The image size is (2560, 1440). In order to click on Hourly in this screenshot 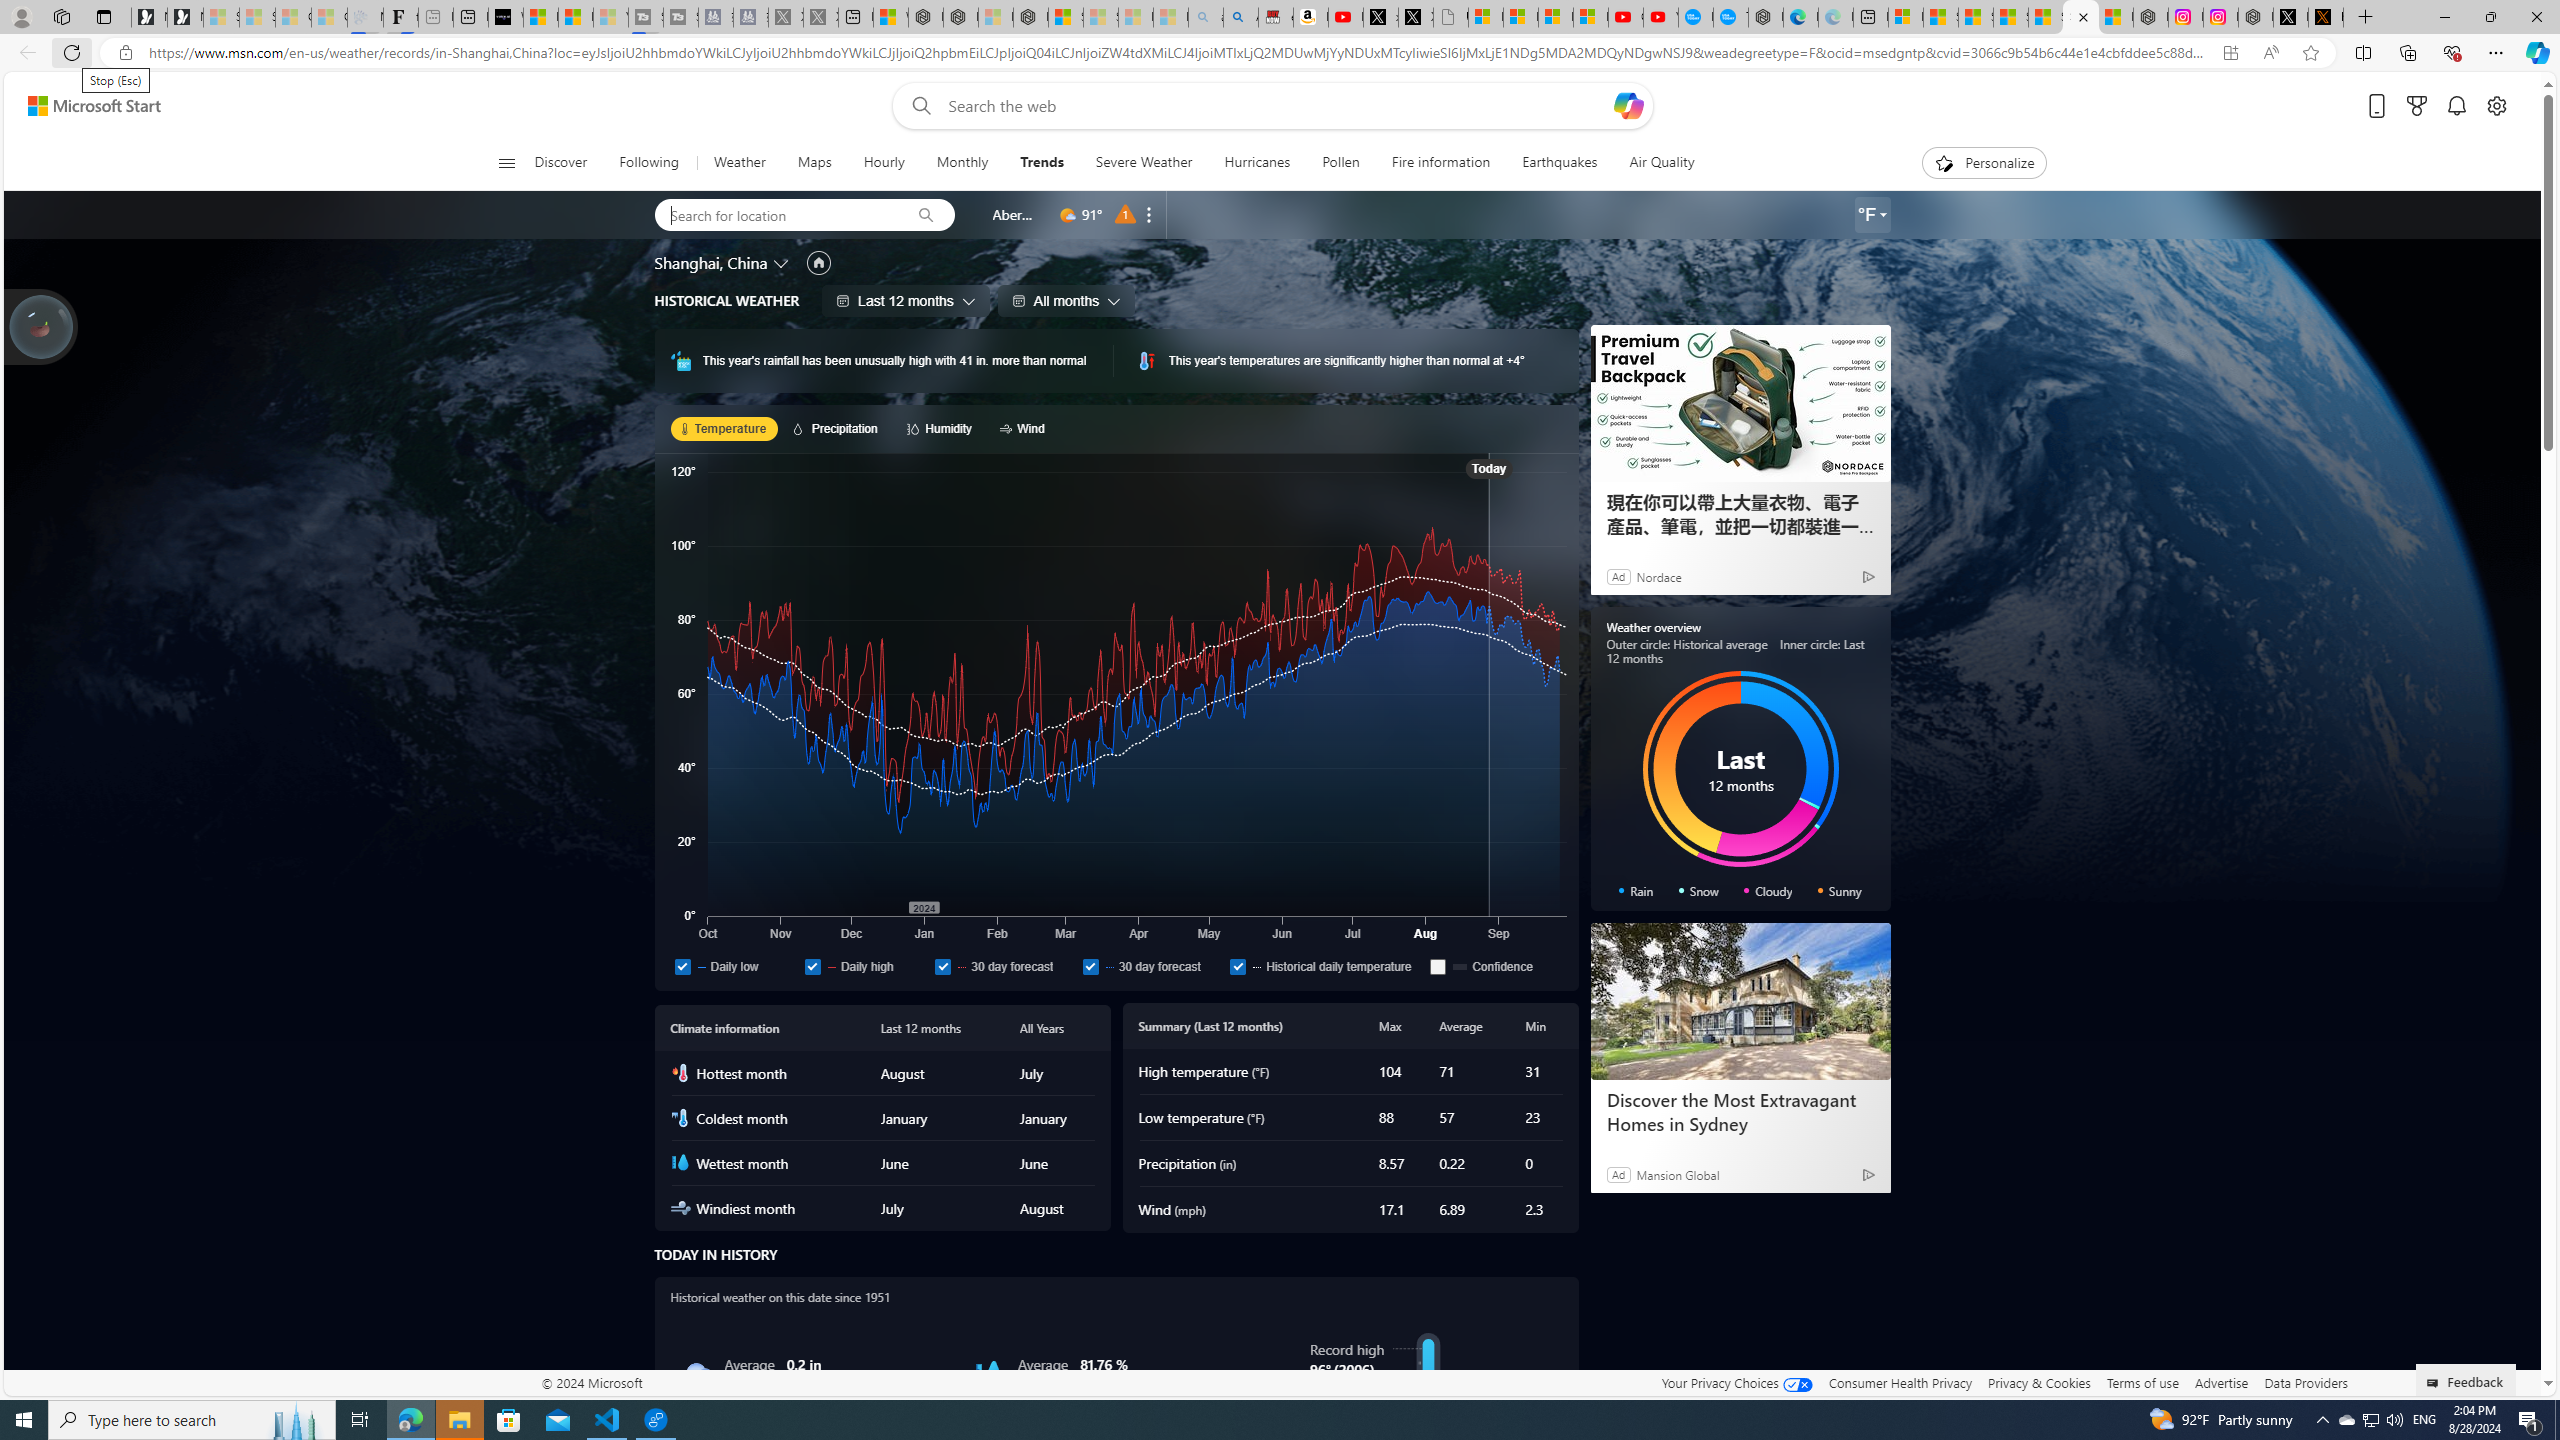, I will do `click(884, 163)`.